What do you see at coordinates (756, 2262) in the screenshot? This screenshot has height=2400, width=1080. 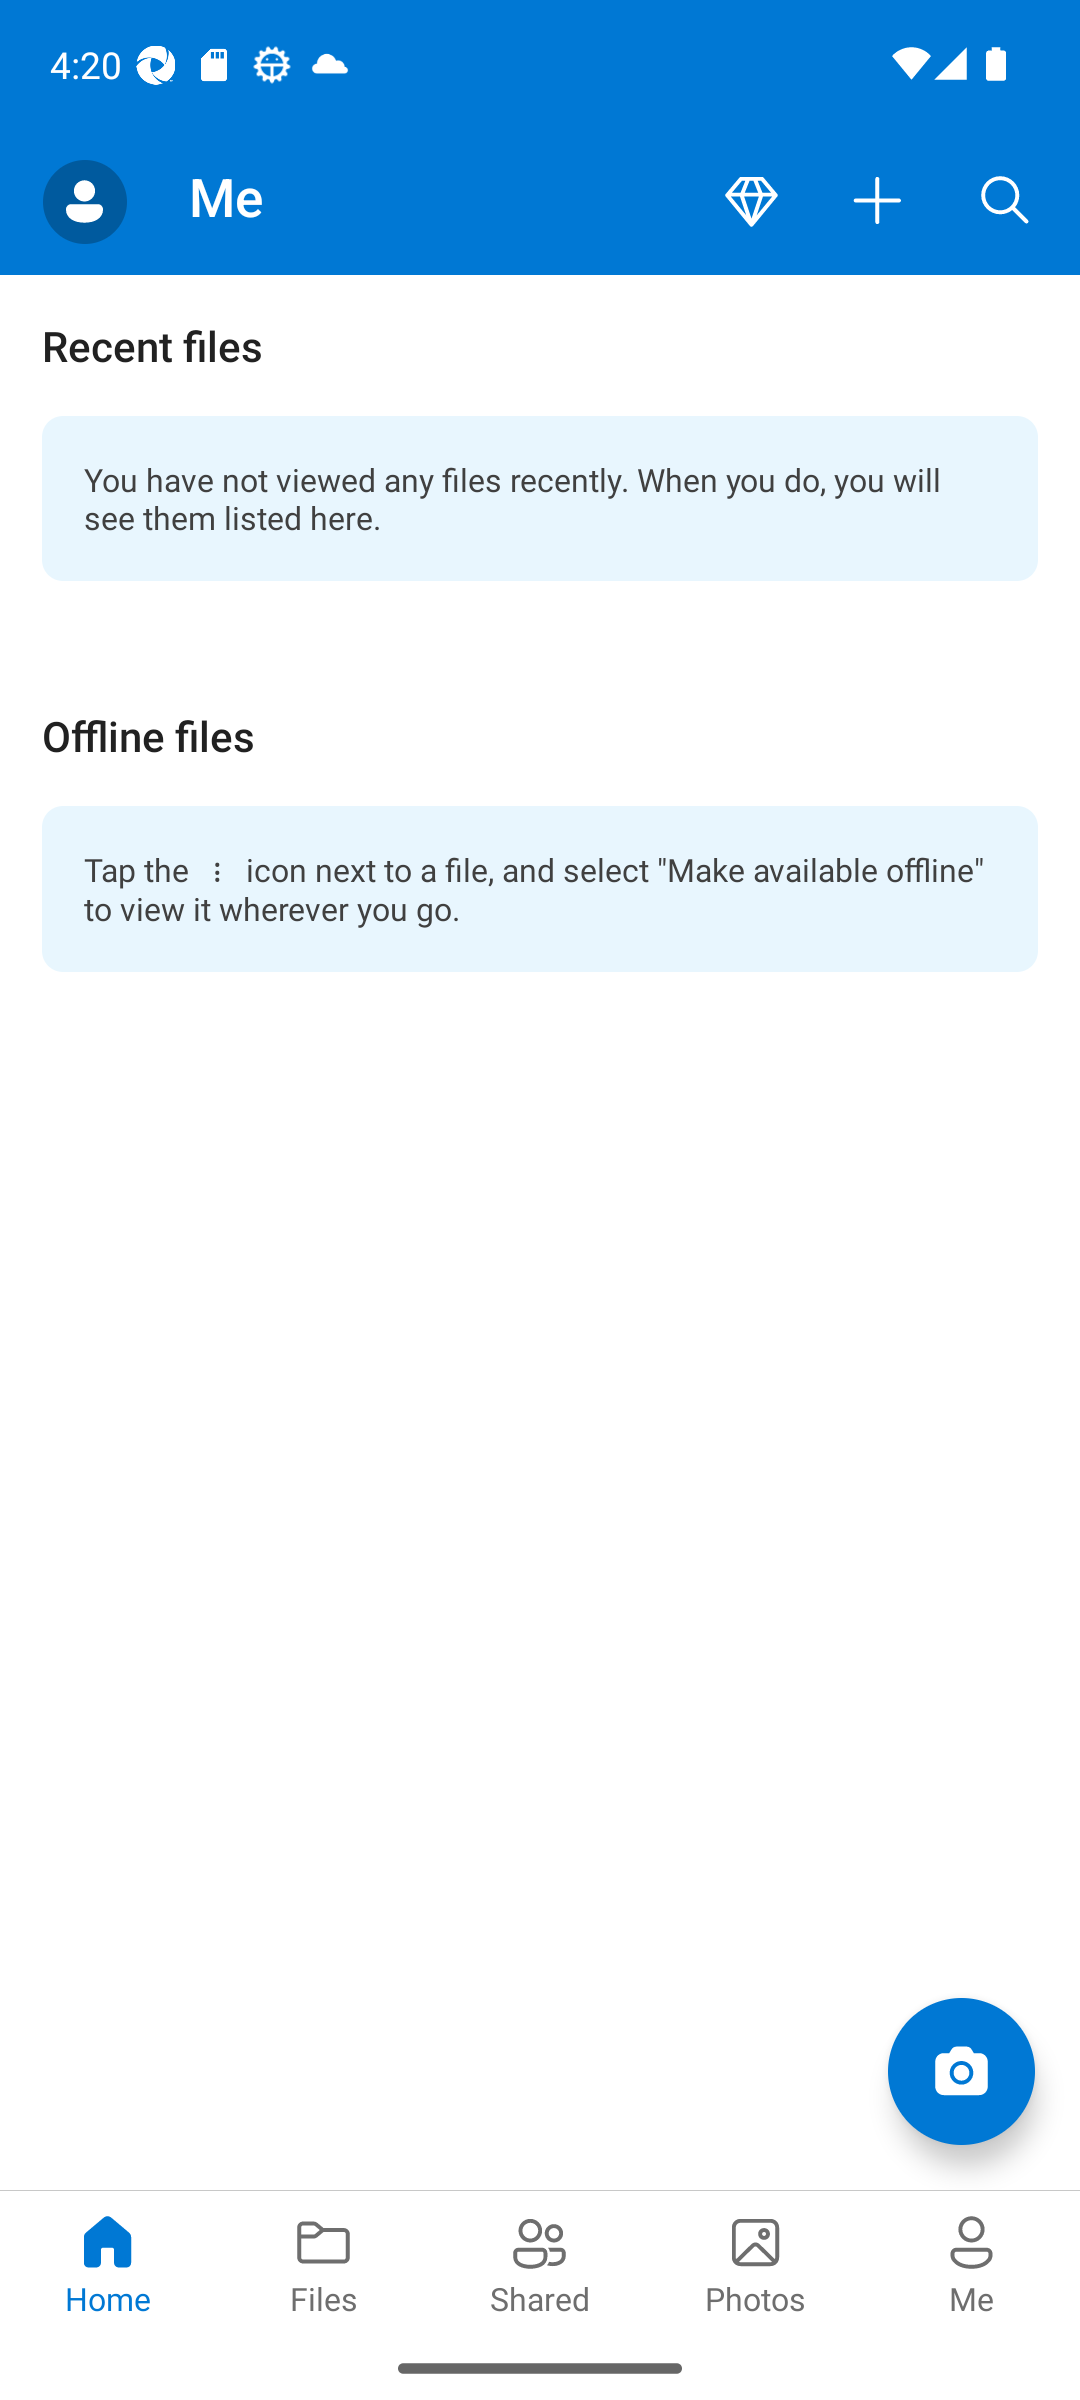 I see `Photos pivot Photos` at bounding box center [756, 2262].